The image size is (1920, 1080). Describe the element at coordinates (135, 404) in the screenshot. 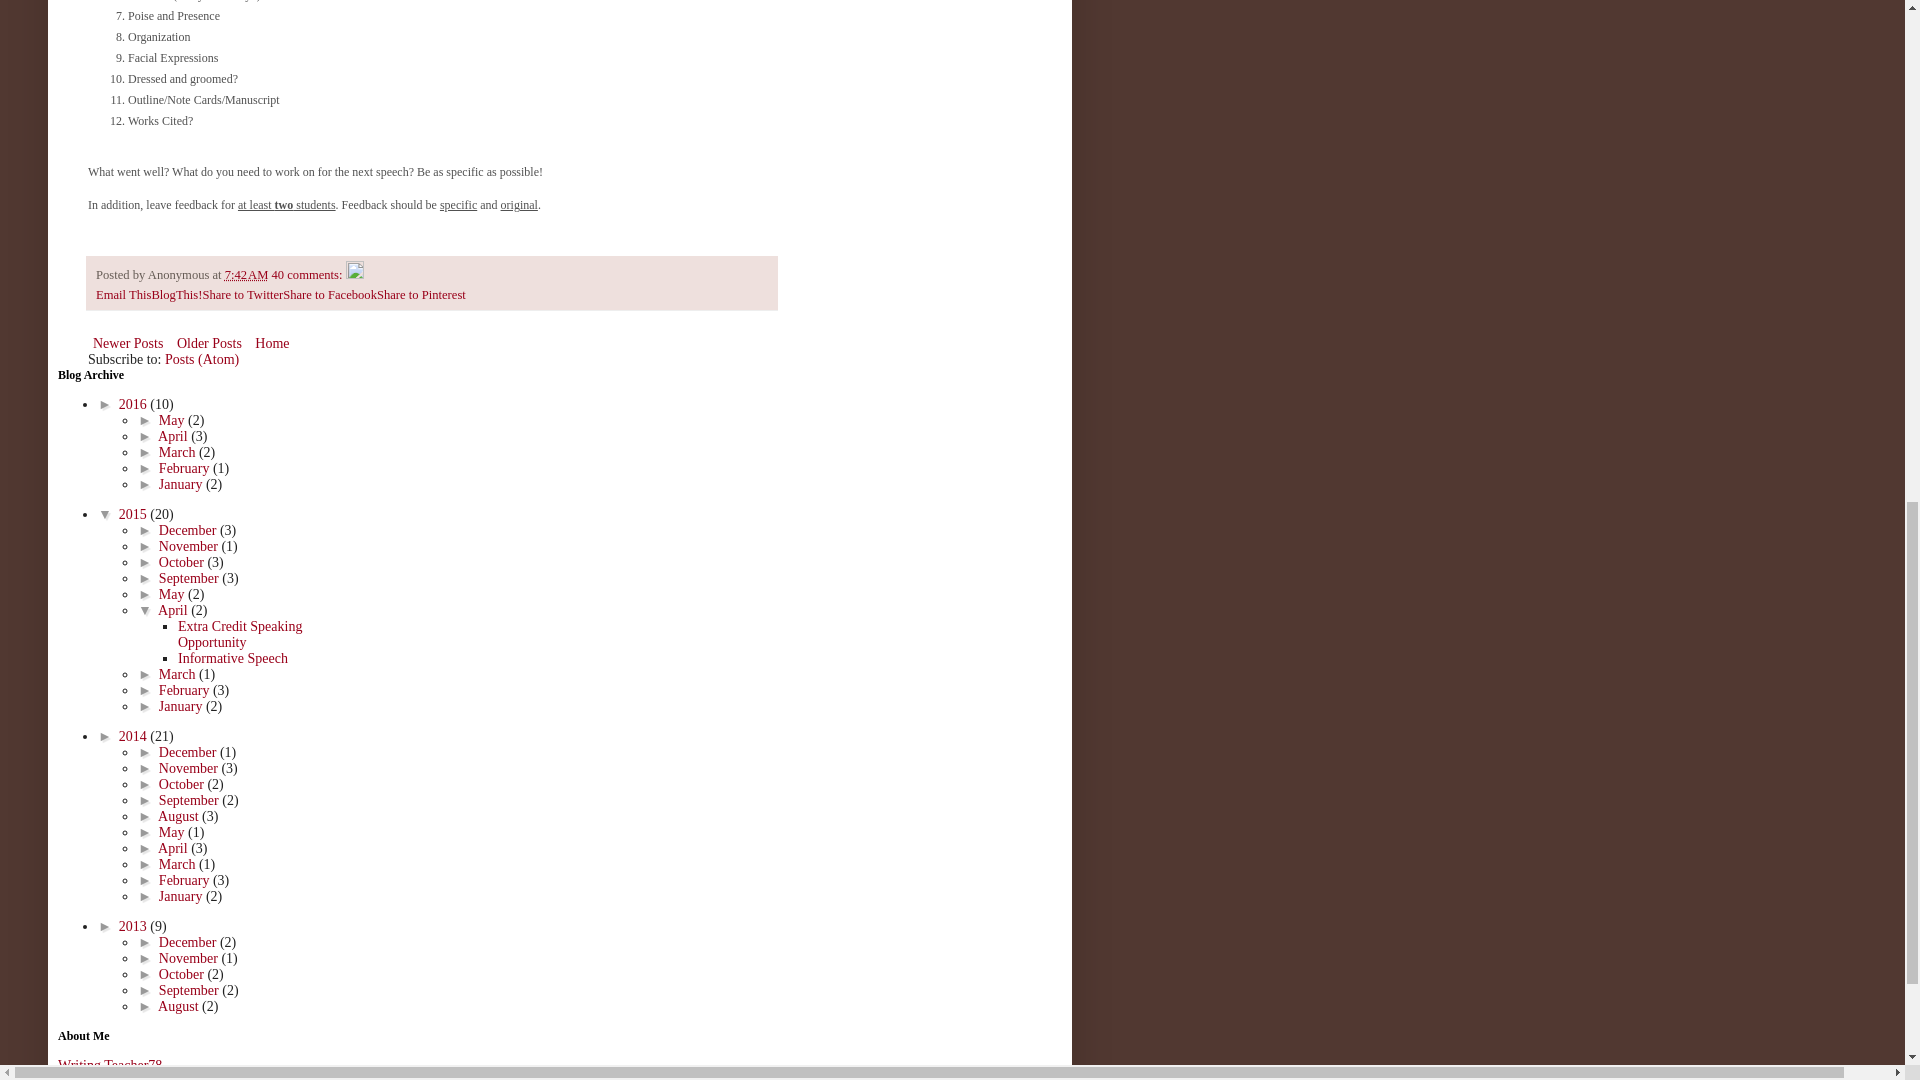

I see `2016` at that location.